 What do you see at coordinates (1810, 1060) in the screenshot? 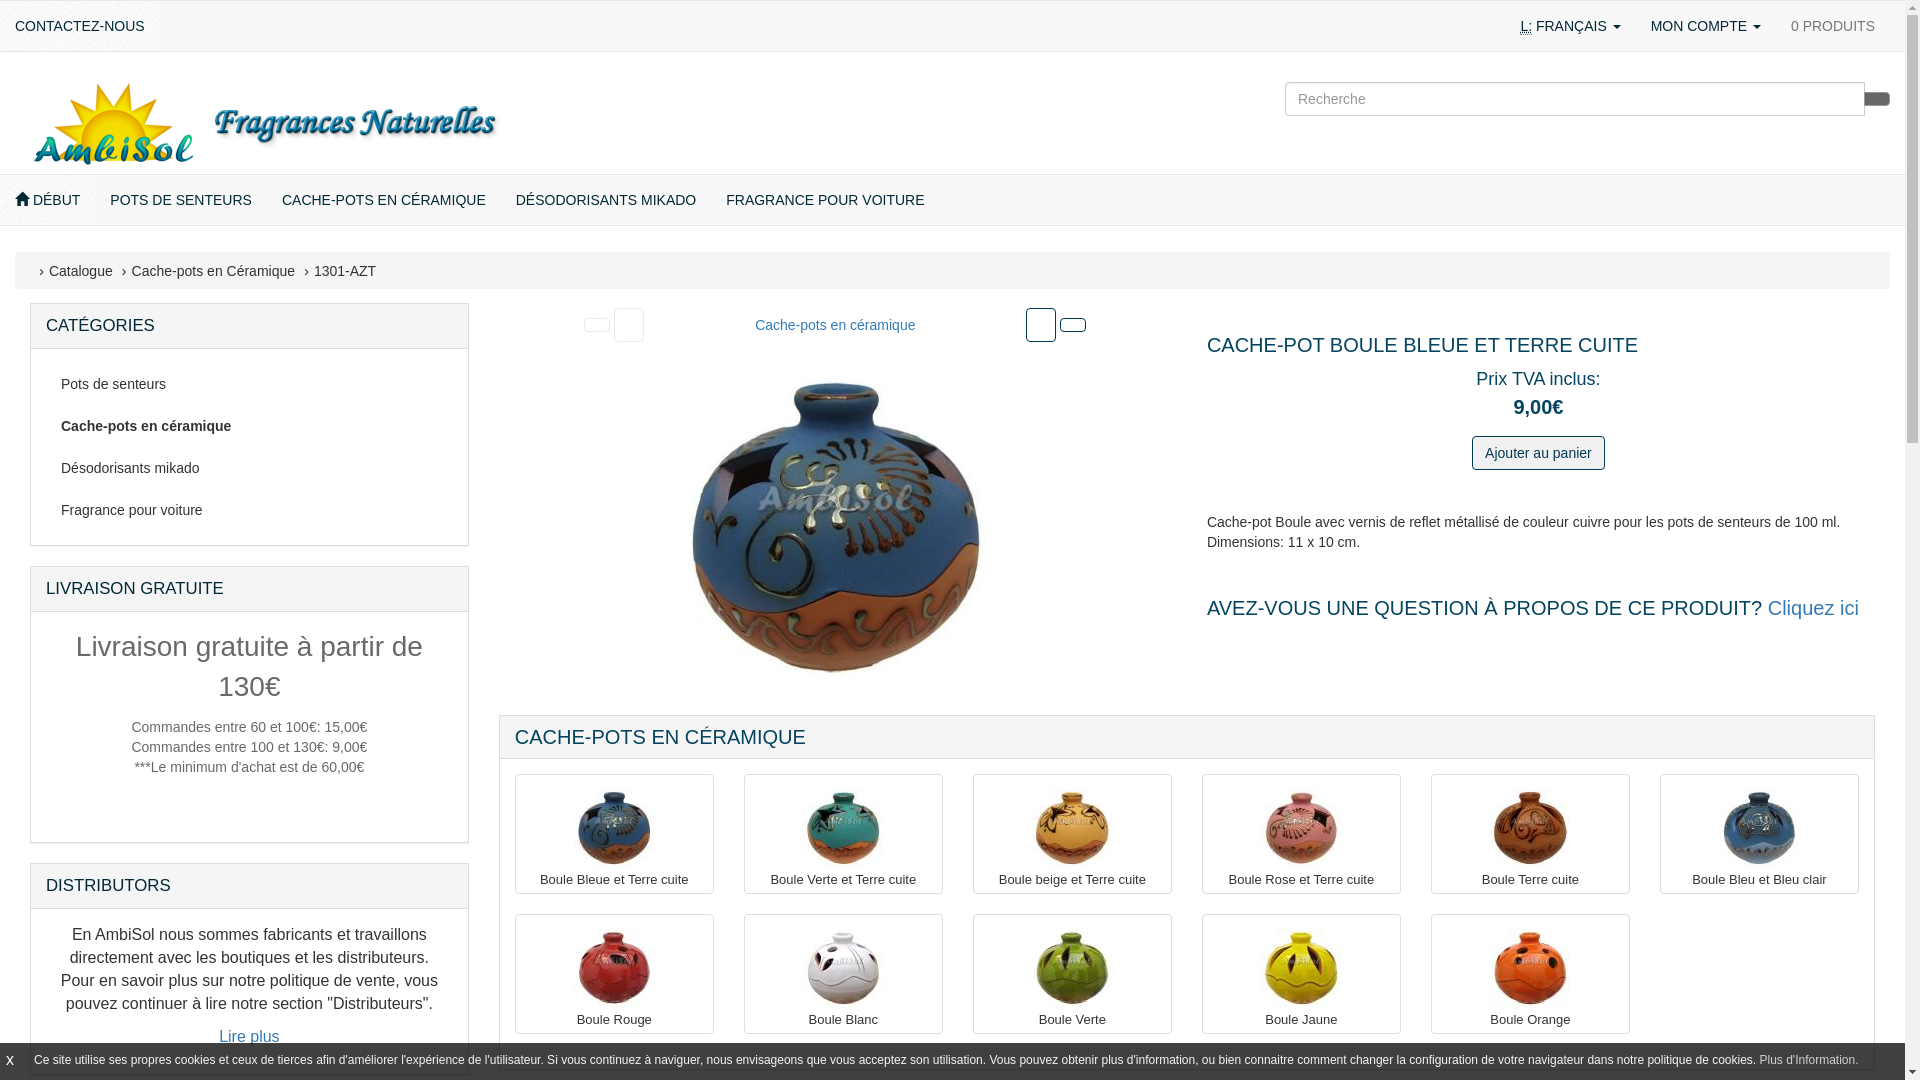
I see `Plus d'Information.` at bounding box center [1810, 1060].